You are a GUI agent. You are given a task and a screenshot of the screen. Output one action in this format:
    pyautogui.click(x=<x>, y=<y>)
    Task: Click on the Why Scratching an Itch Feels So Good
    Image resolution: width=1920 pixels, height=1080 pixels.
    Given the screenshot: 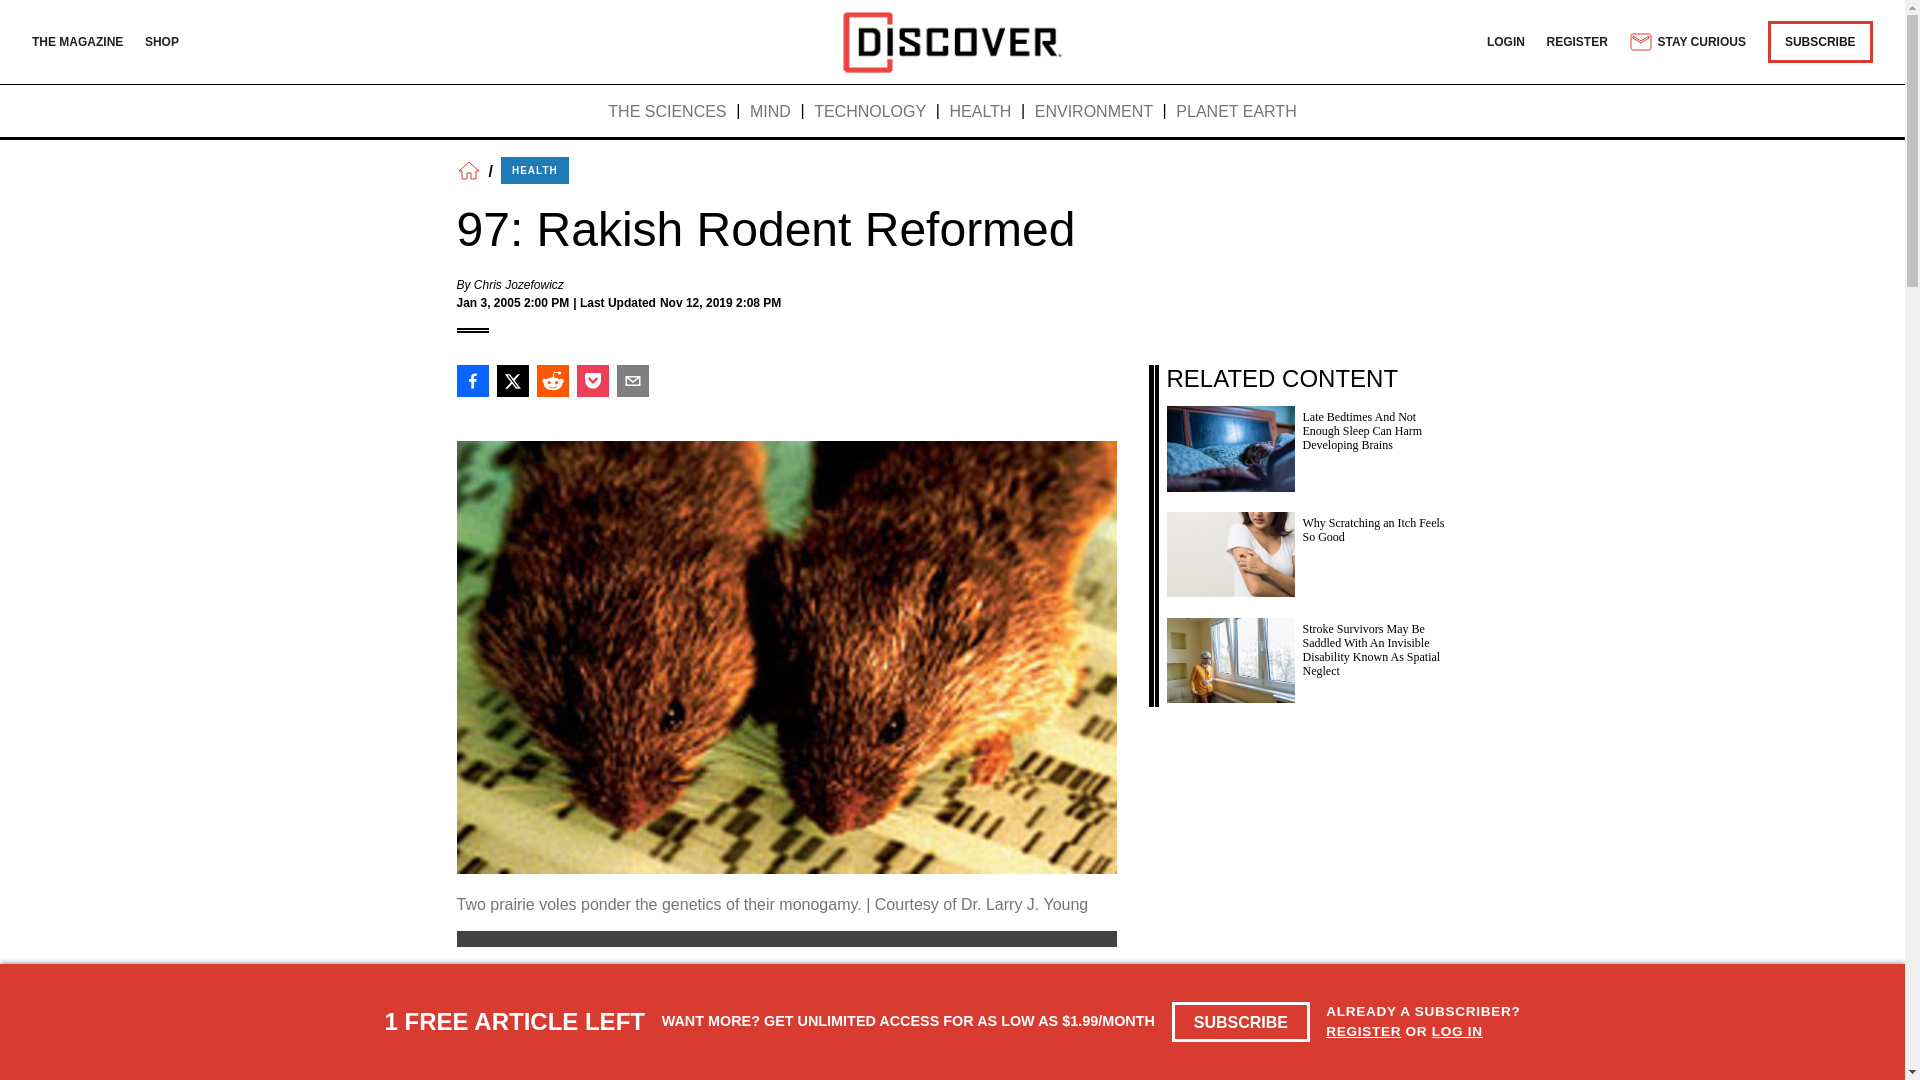 What is the action you would take?
    pyautogui.click(x=1306, y=548)
    